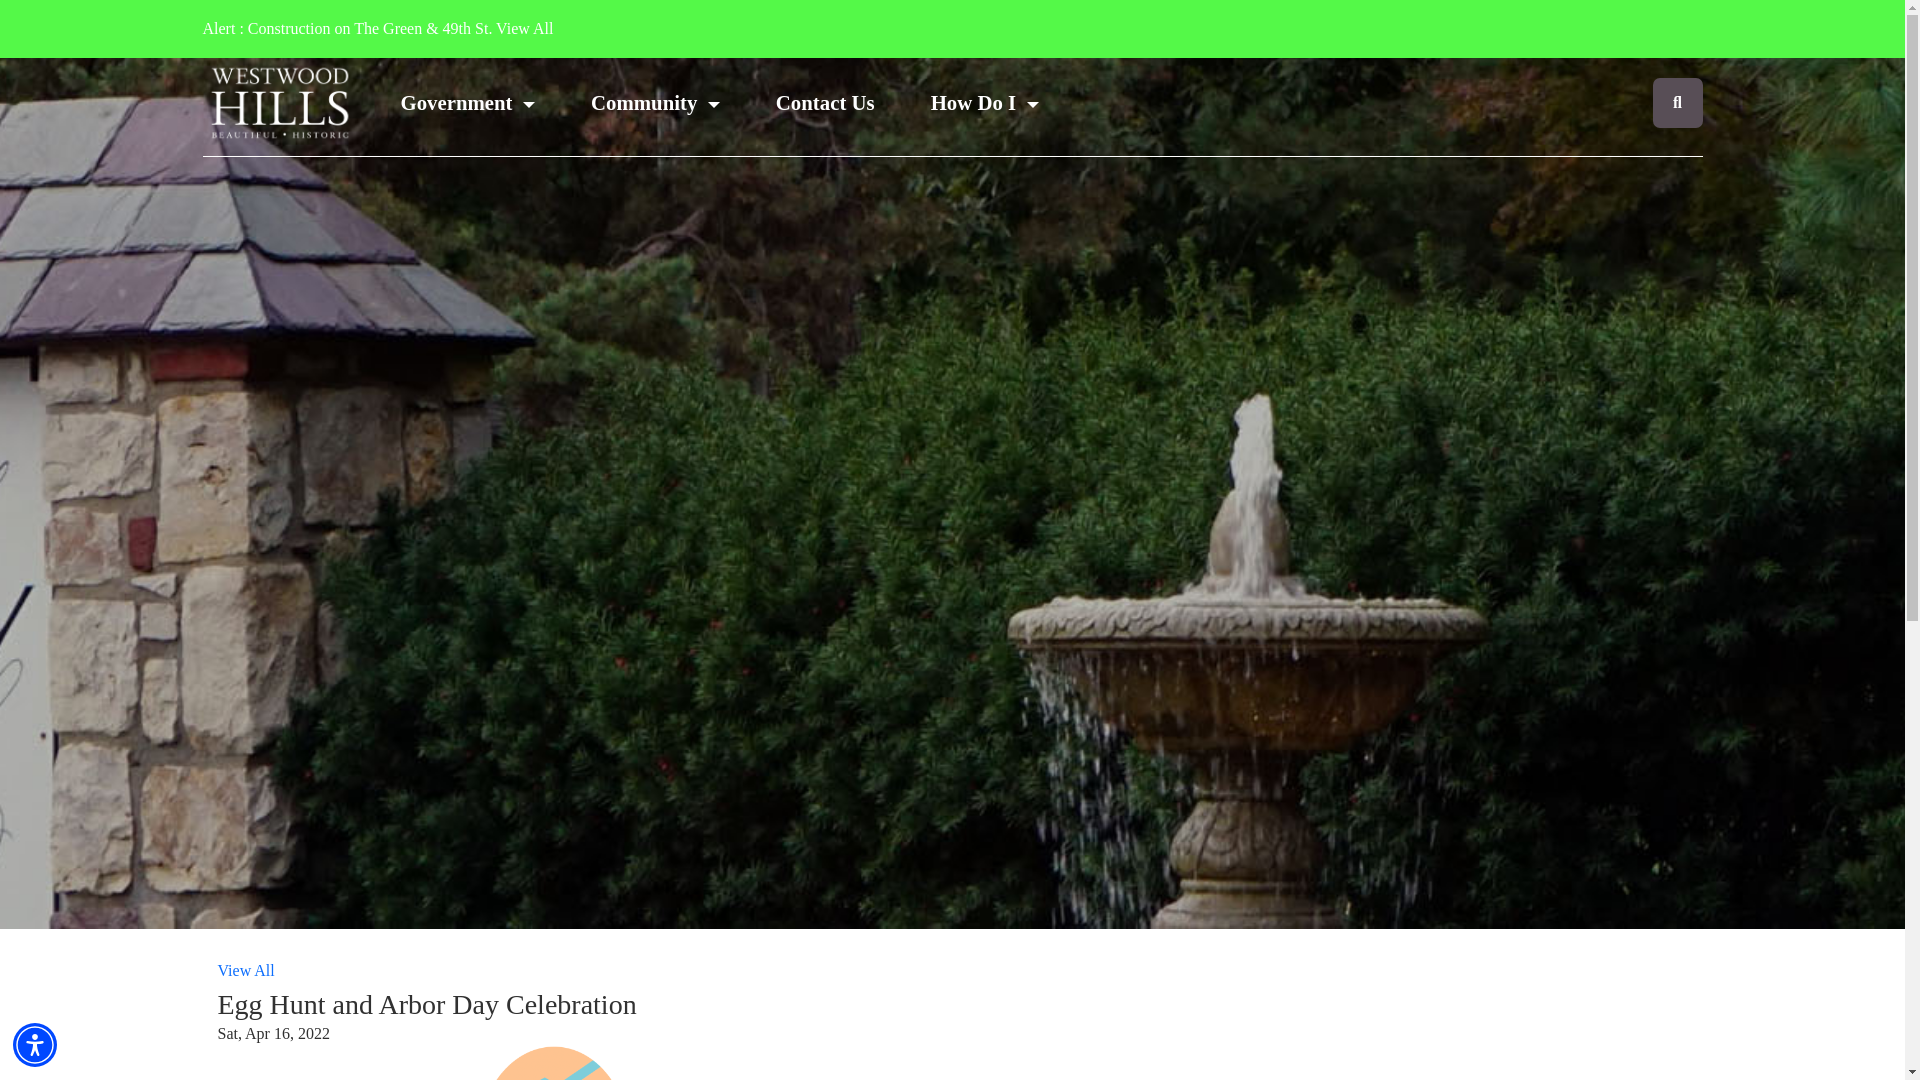 Image resolution: width=1920 pixels, height=1080 pixels. I want to click on How Do I, so click(984, 102).